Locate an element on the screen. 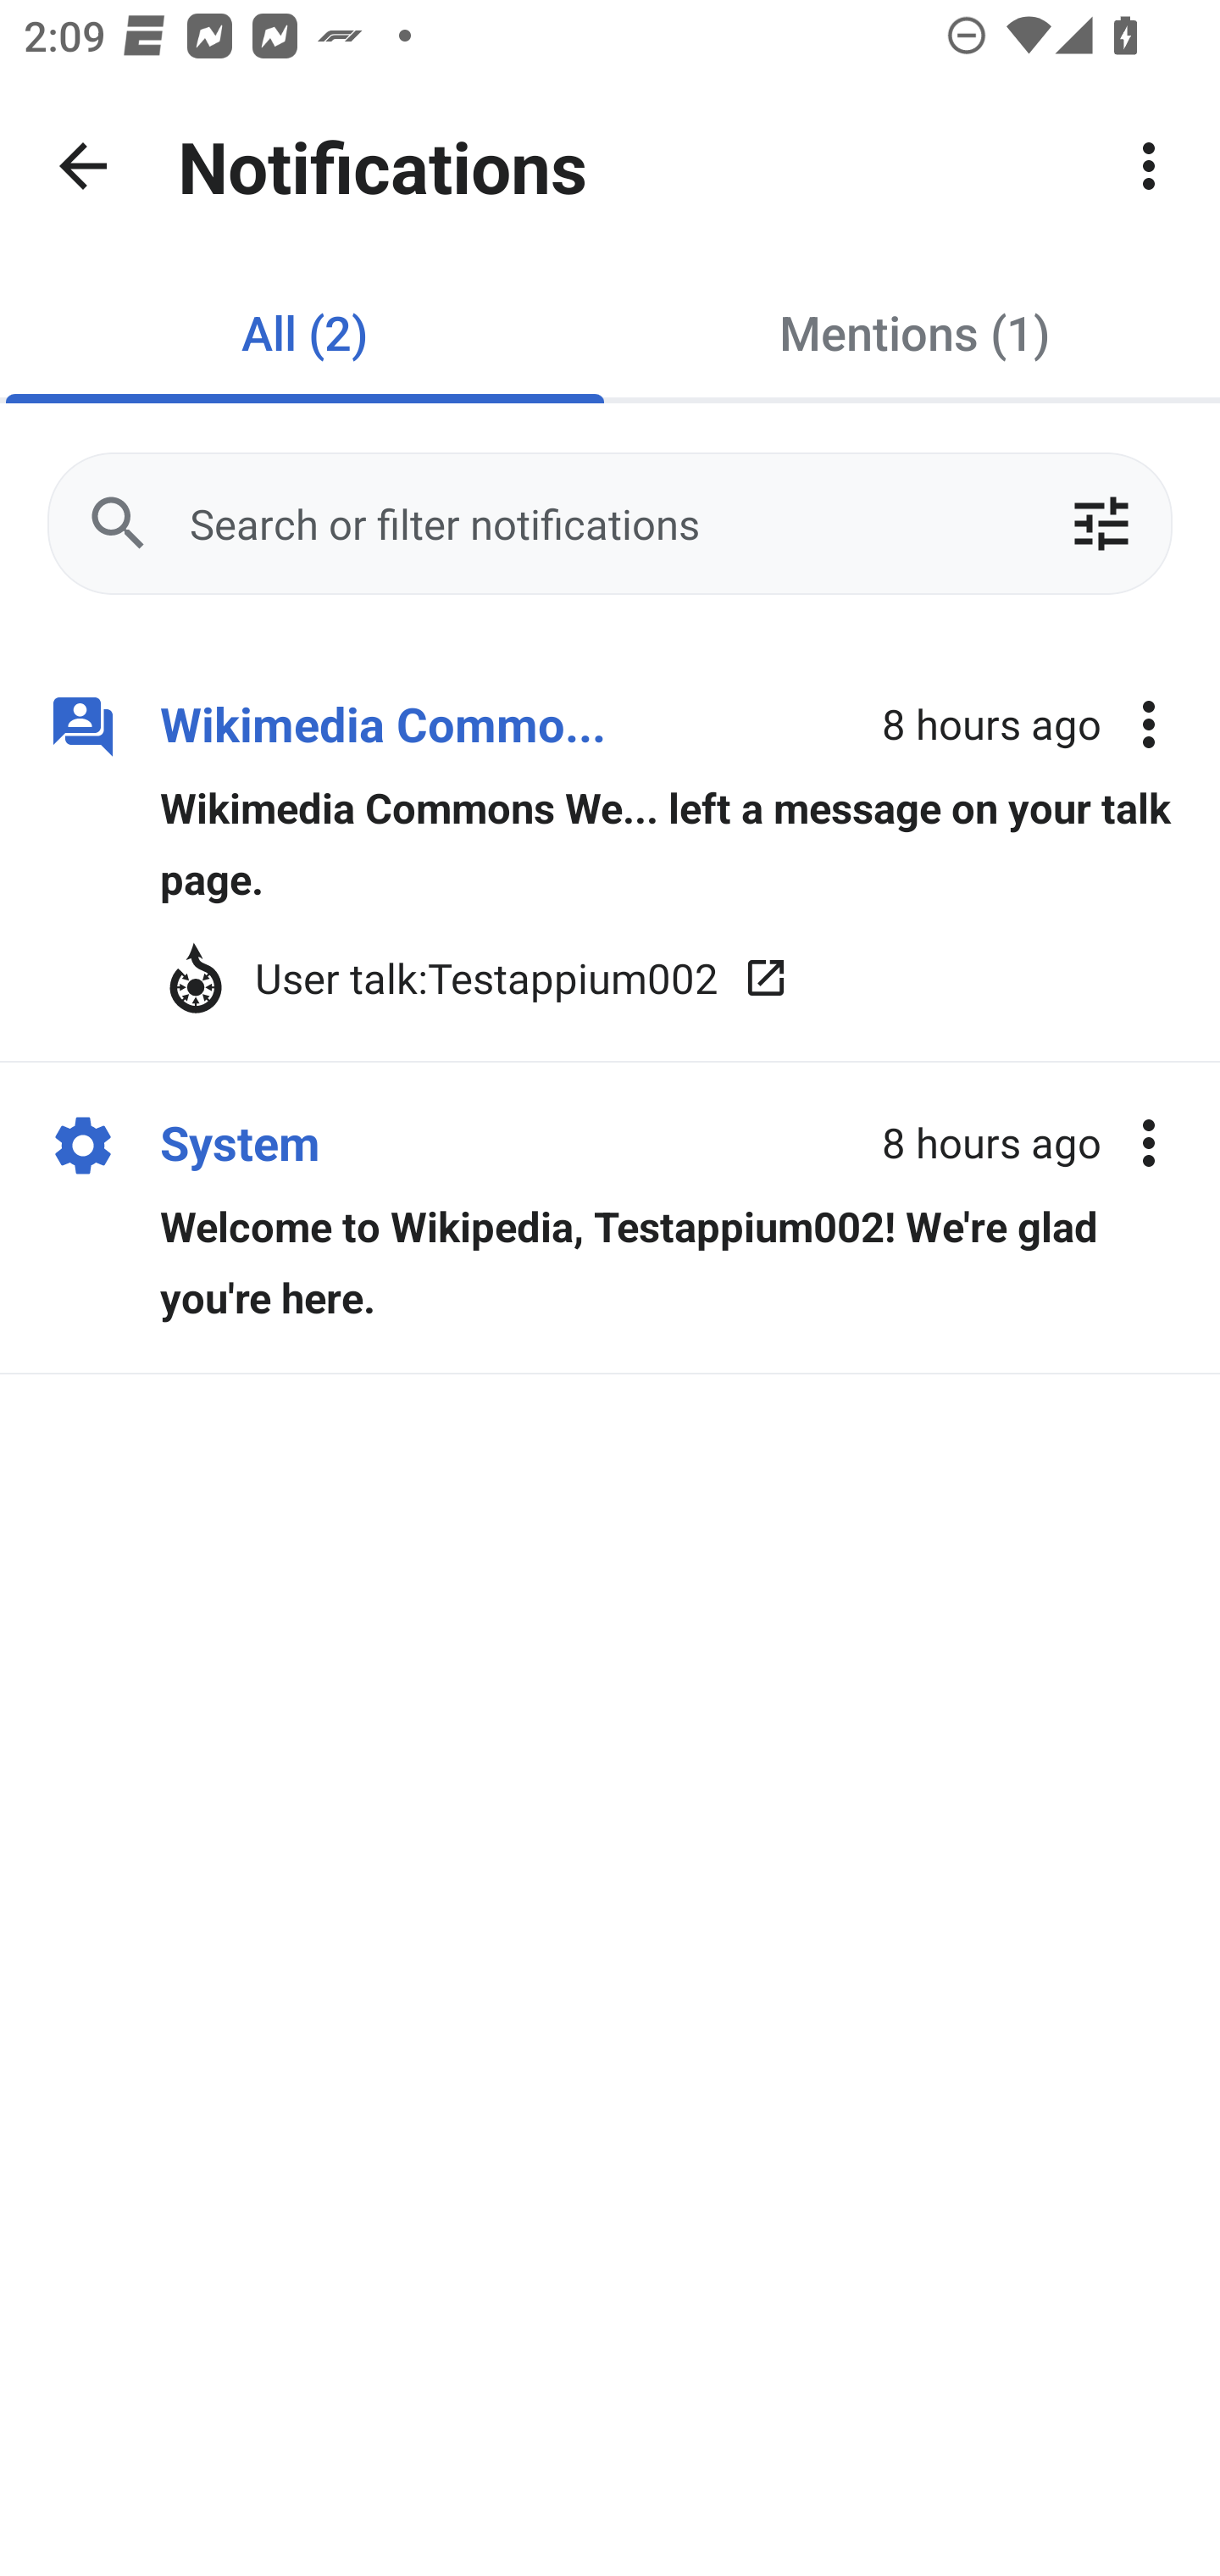  Navigate up is located at coordinates (83, 166).